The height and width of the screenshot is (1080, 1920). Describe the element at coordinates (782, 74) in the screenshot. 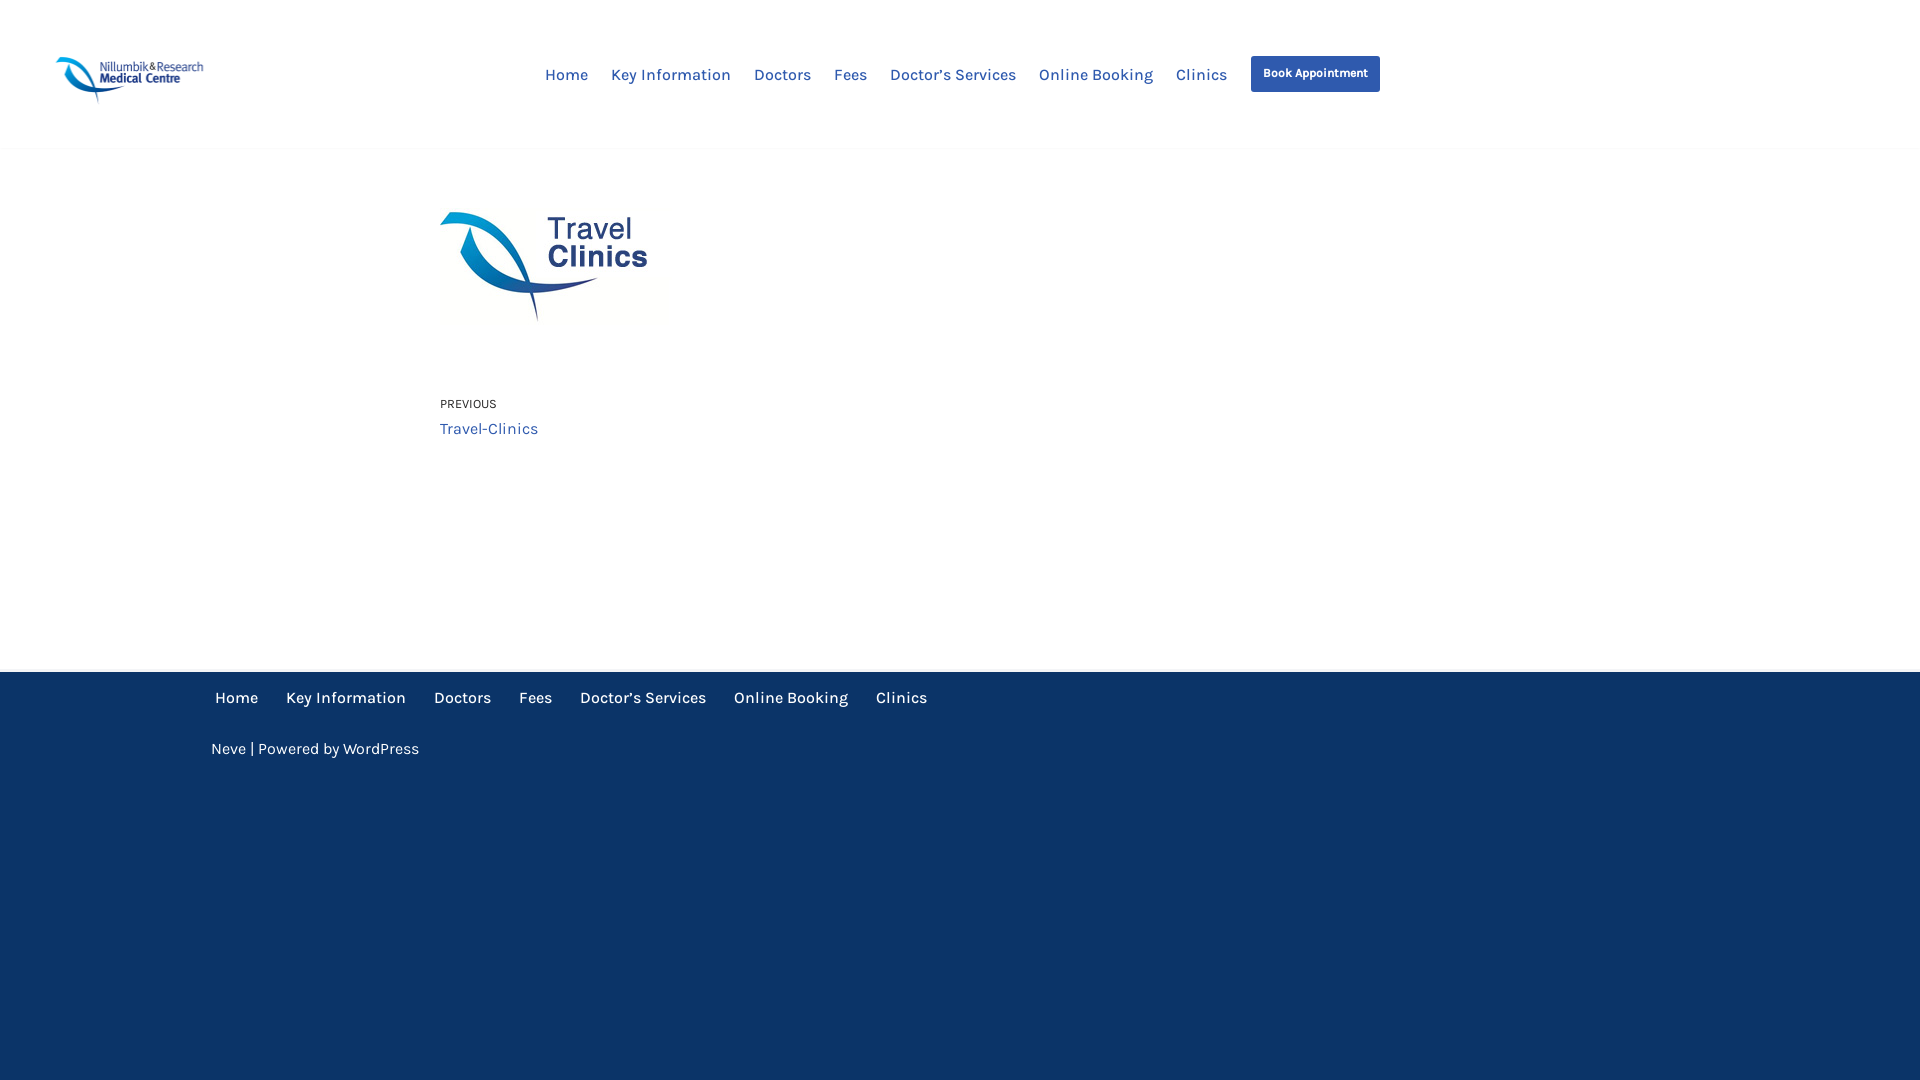

I see `Doctors` at that location.